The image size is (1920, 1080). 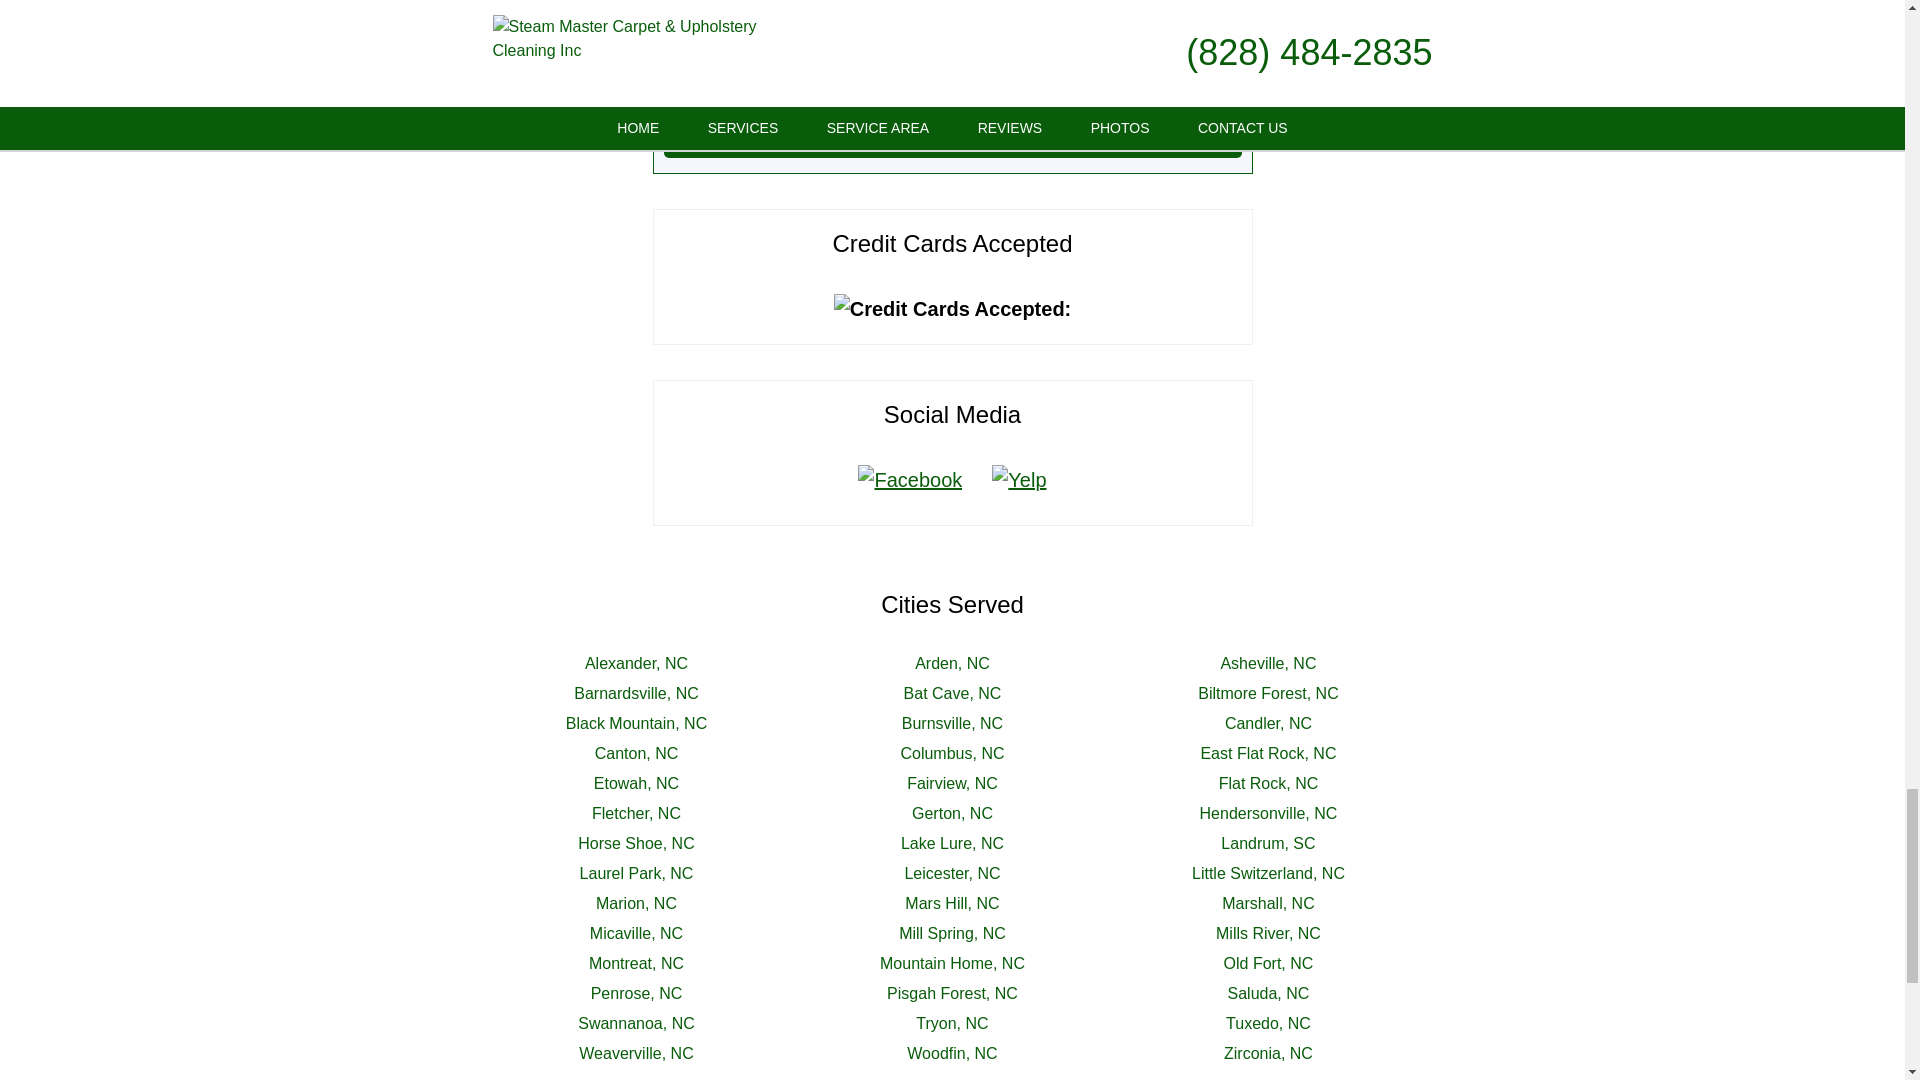 I want to click on Biltmore Forest, NC, so click(x=1268, y=693).